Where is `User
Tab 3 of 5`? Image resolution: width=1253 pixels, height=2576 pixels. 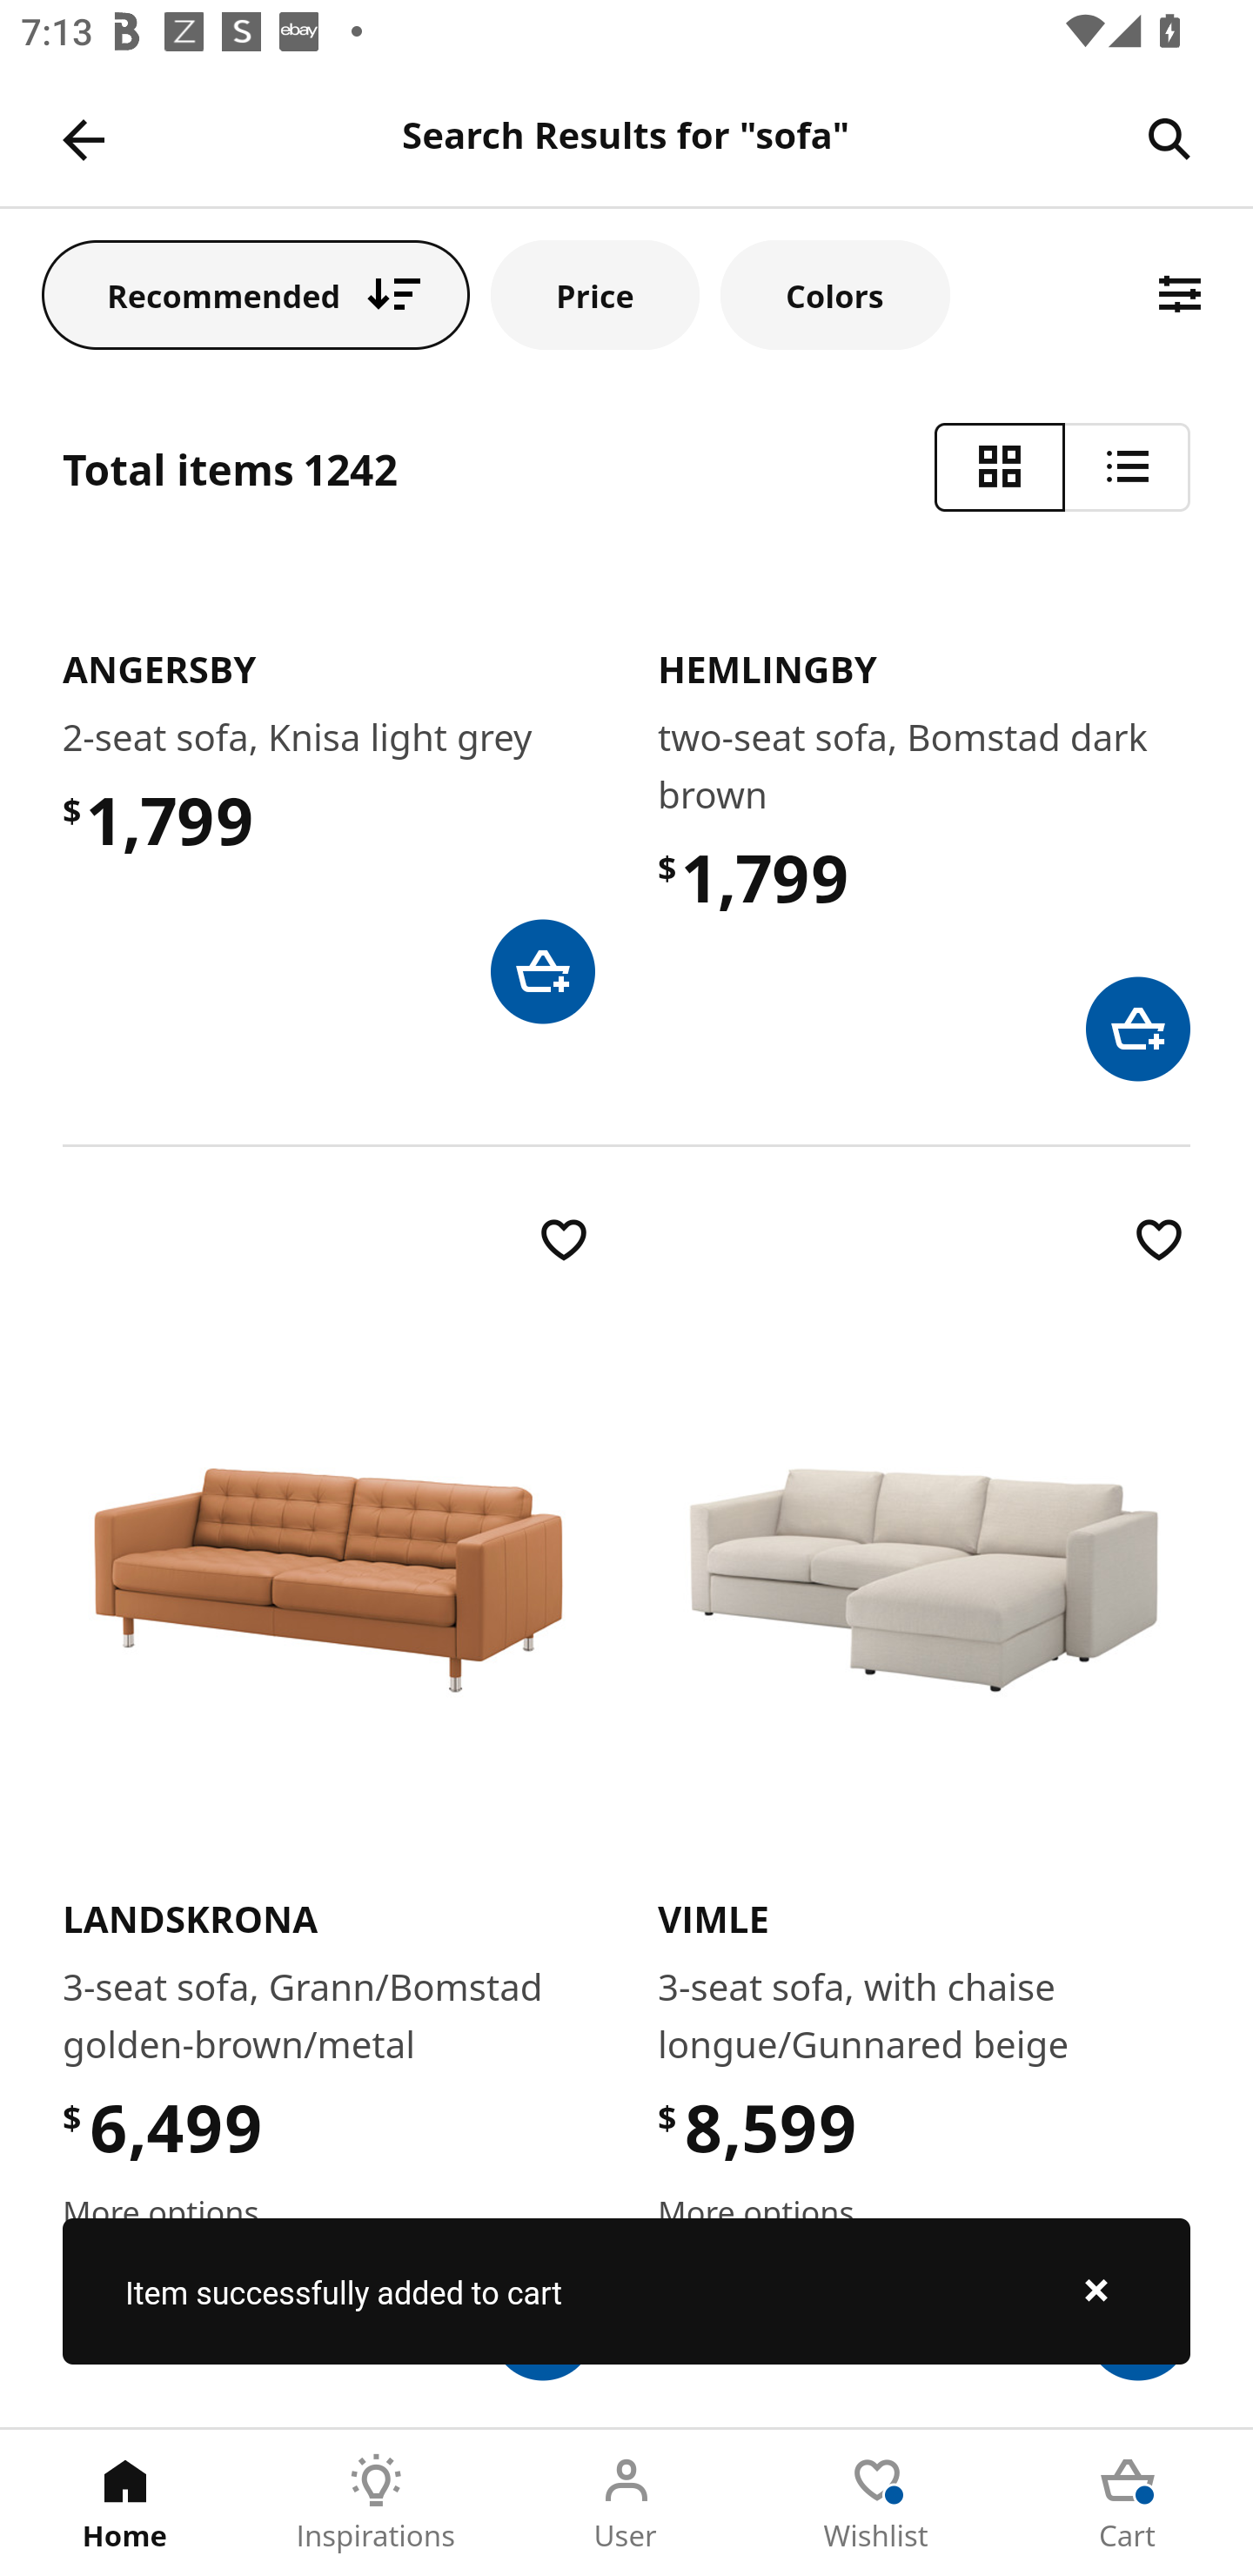
User
Tab 3 of 5 is located at coordinates (626, 2503).